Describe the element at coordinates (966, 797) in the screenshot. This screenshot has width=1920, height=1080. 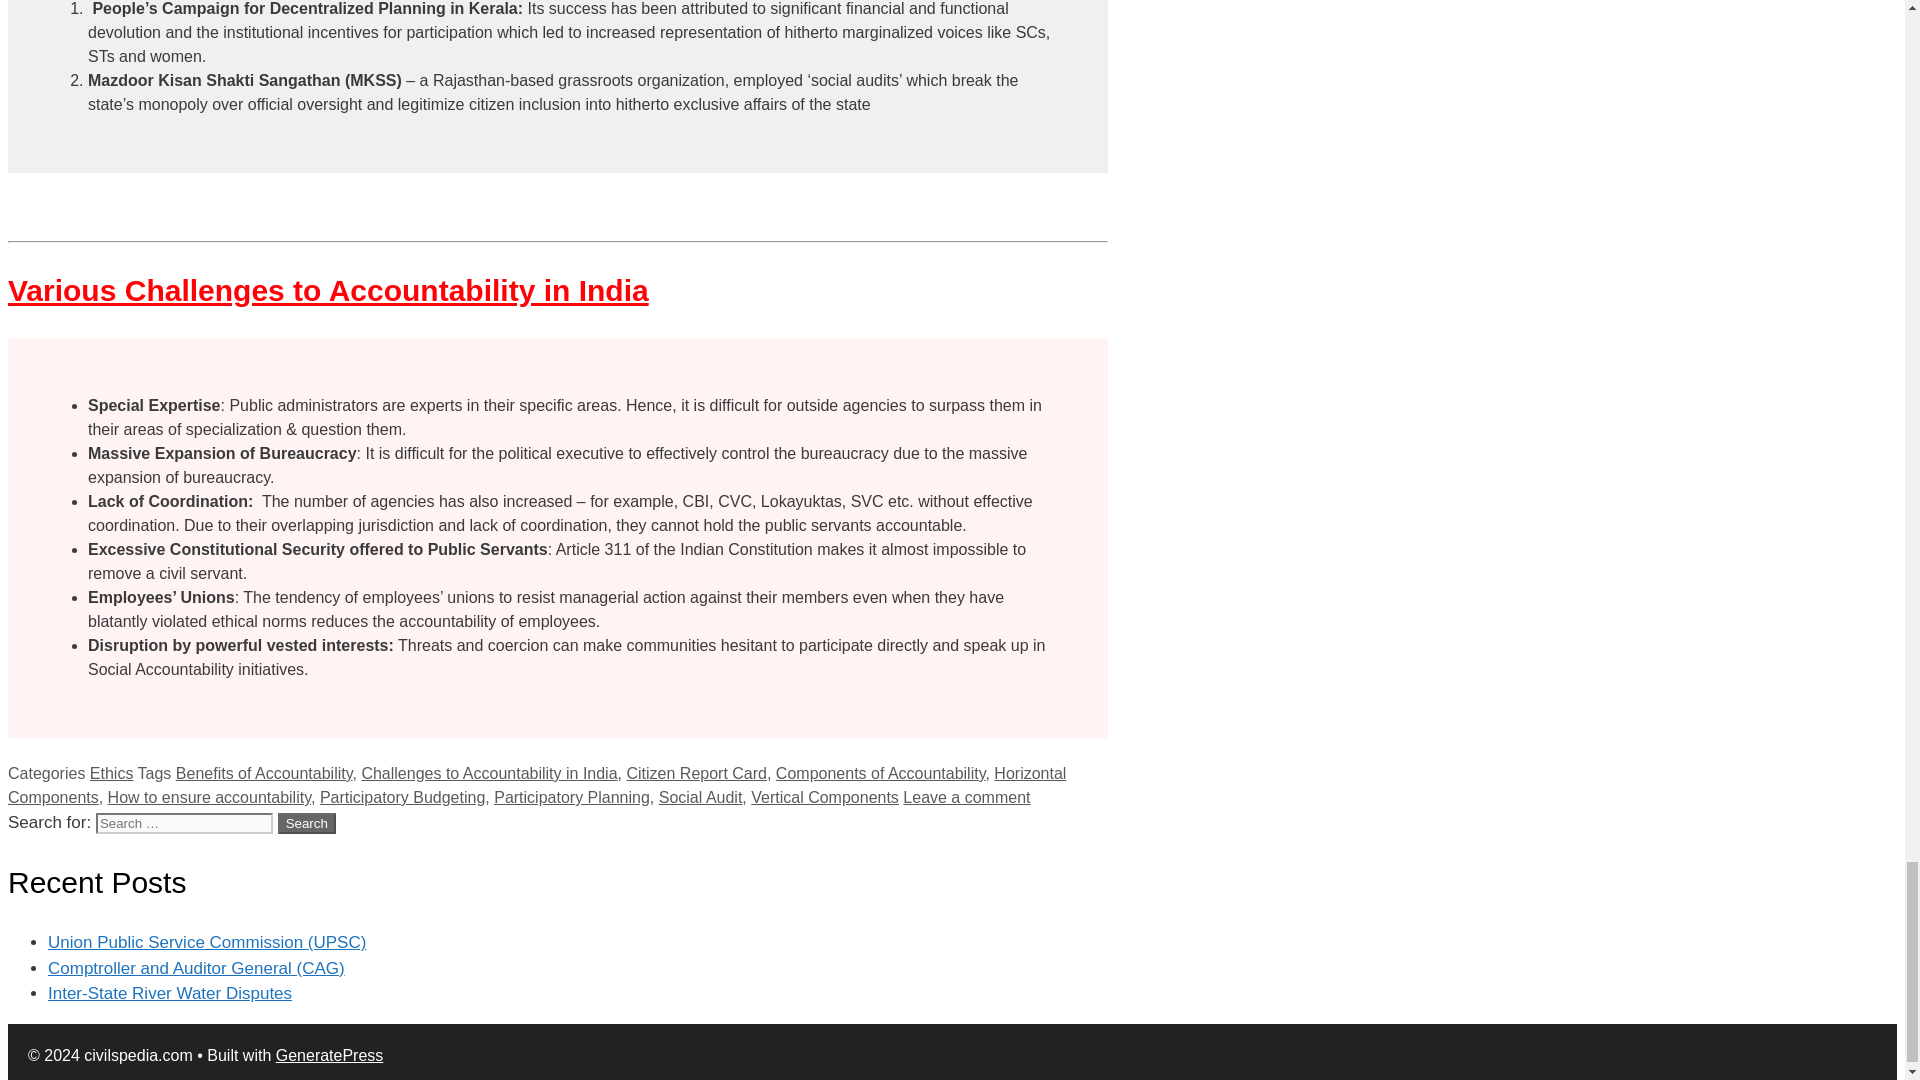
I see `Leave a comment` at that location.